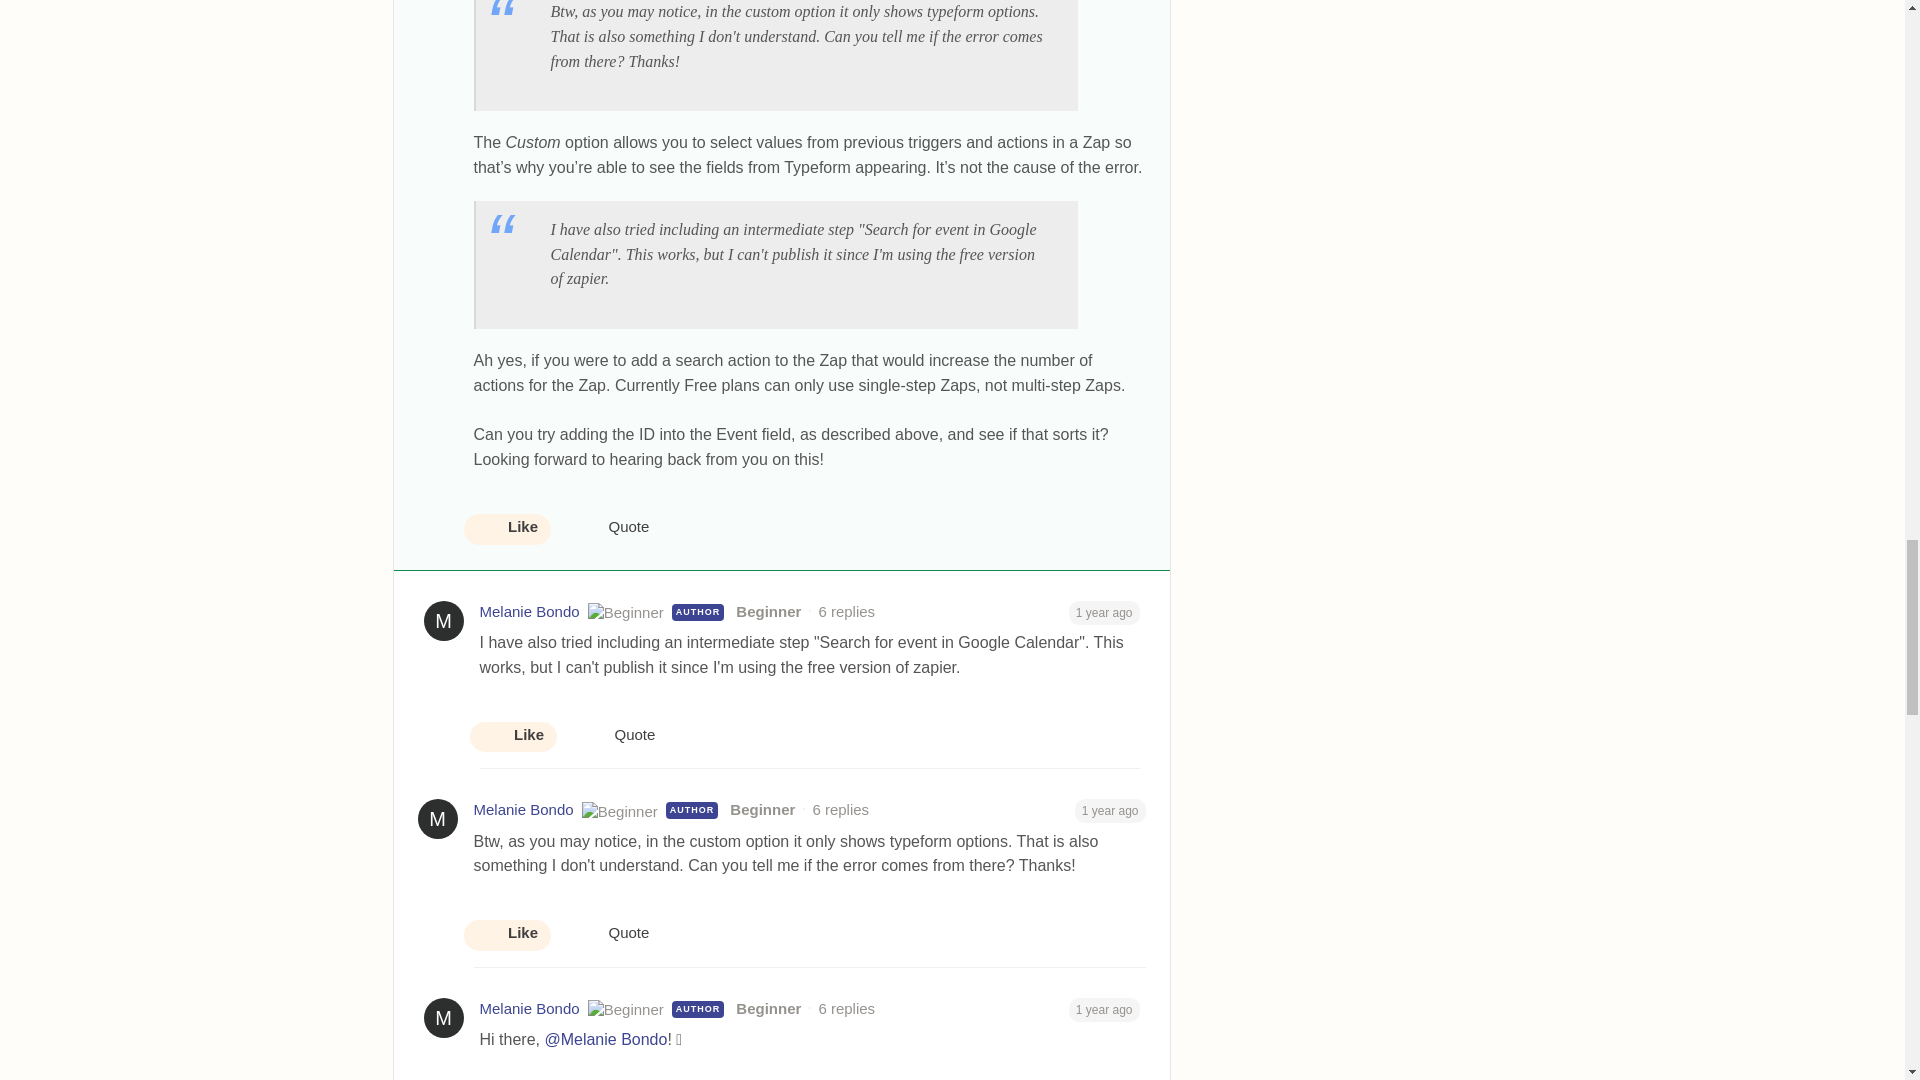 The image size is (1920, 1080). I want to click on Melanie Bondo, so click(524, 810).